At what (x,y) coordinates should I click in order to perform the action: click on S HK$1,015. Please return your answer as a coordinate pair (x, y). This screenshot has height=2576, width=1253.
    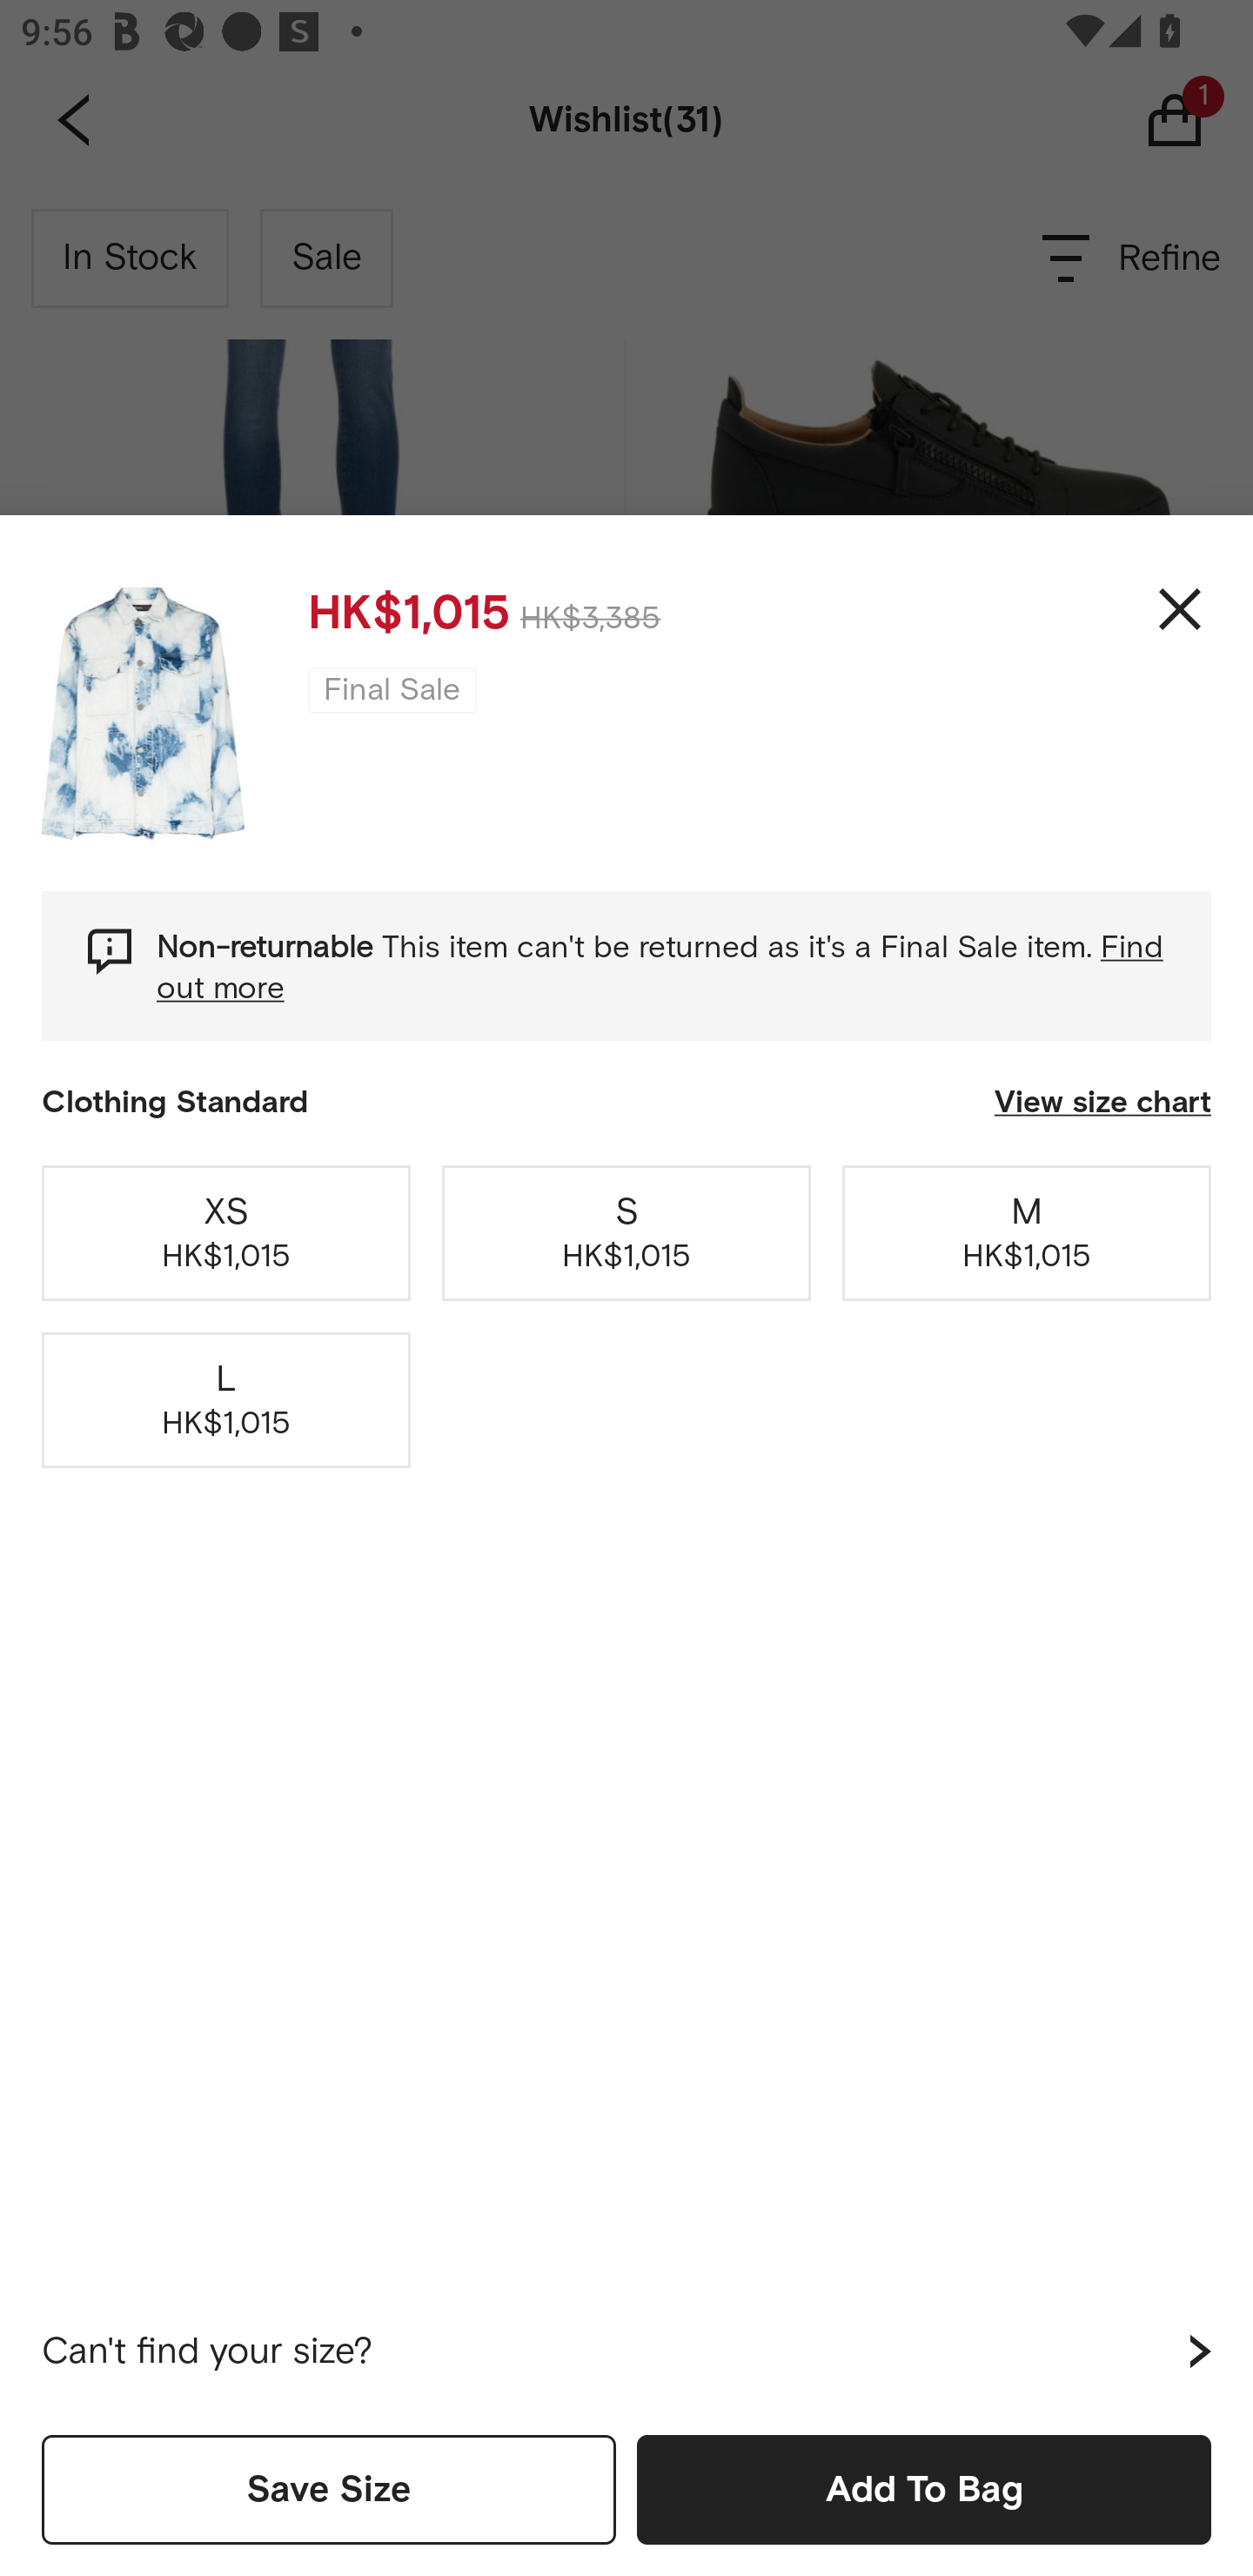
    Looking at the image, I should click on (626, 1232).